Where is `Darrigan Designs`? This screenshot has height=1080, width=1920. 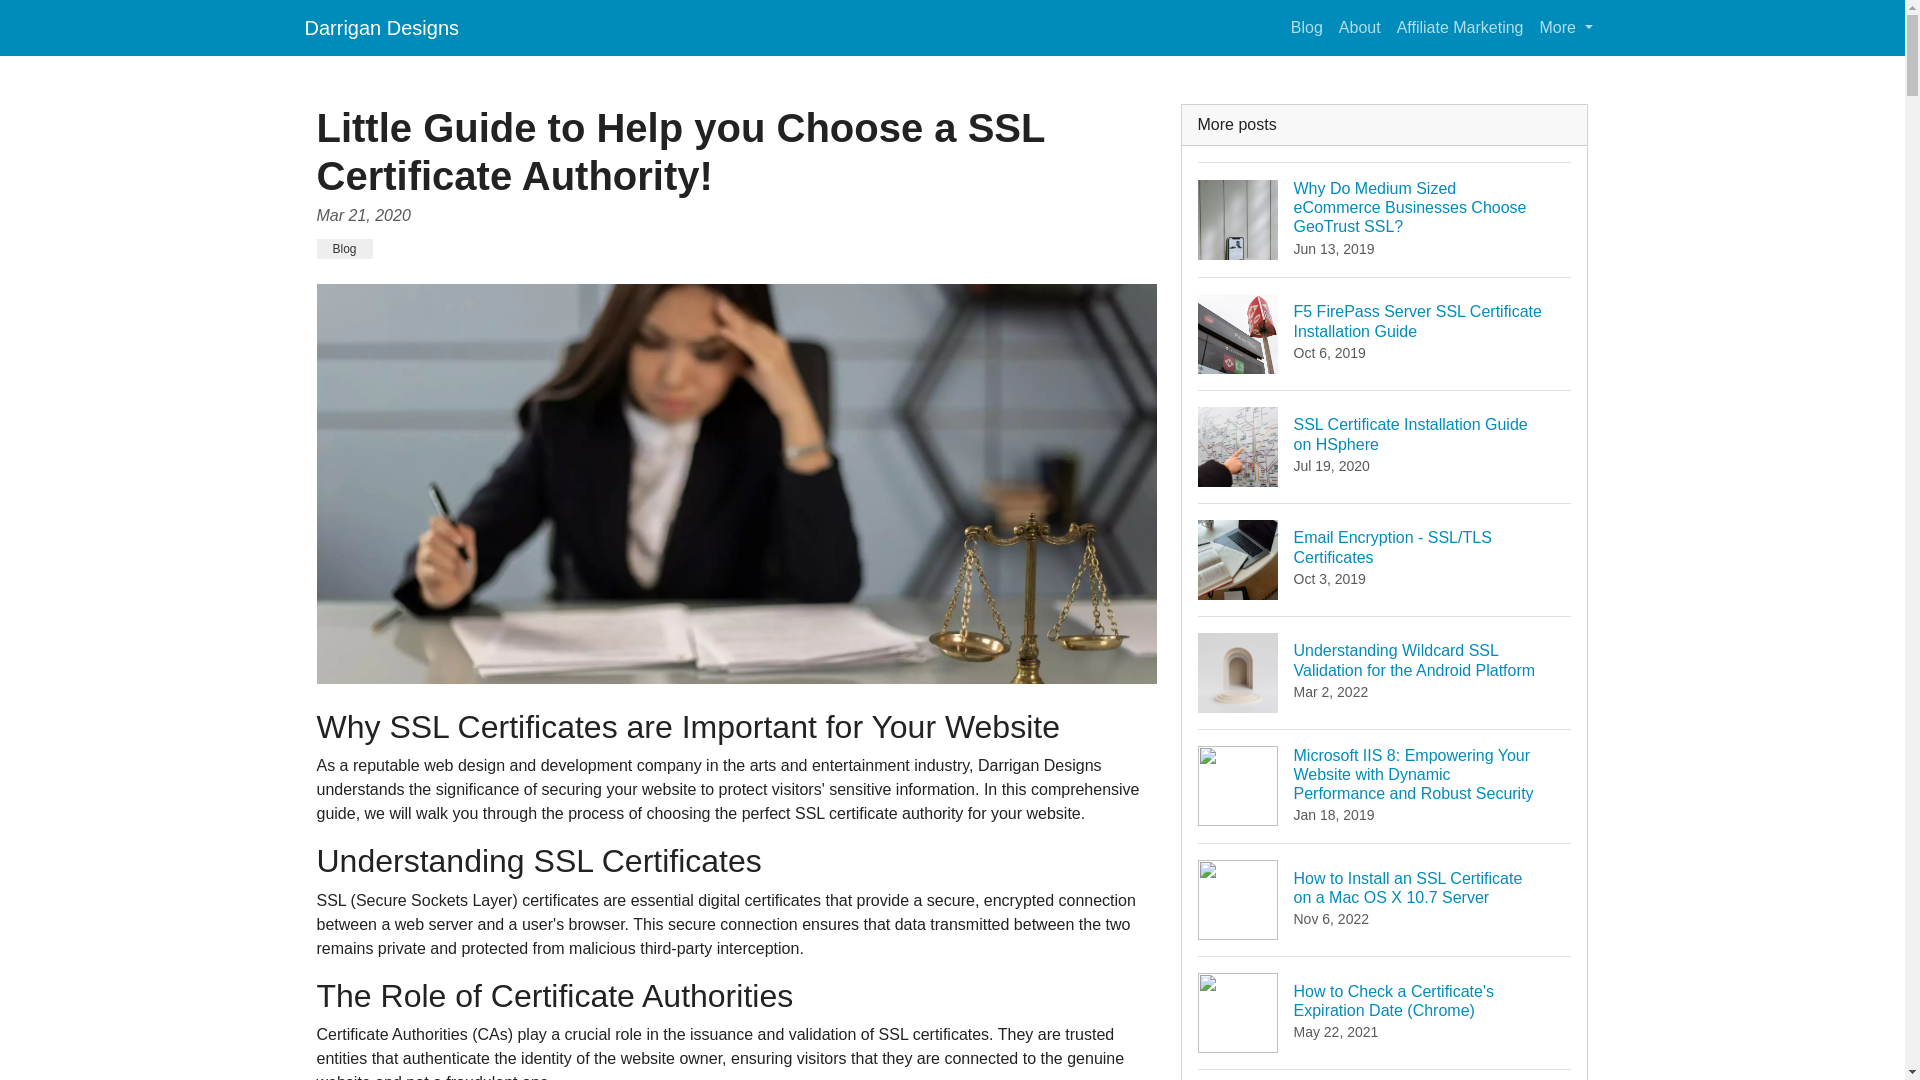
Darrigan Designs is located at coordinates (1385, 446).